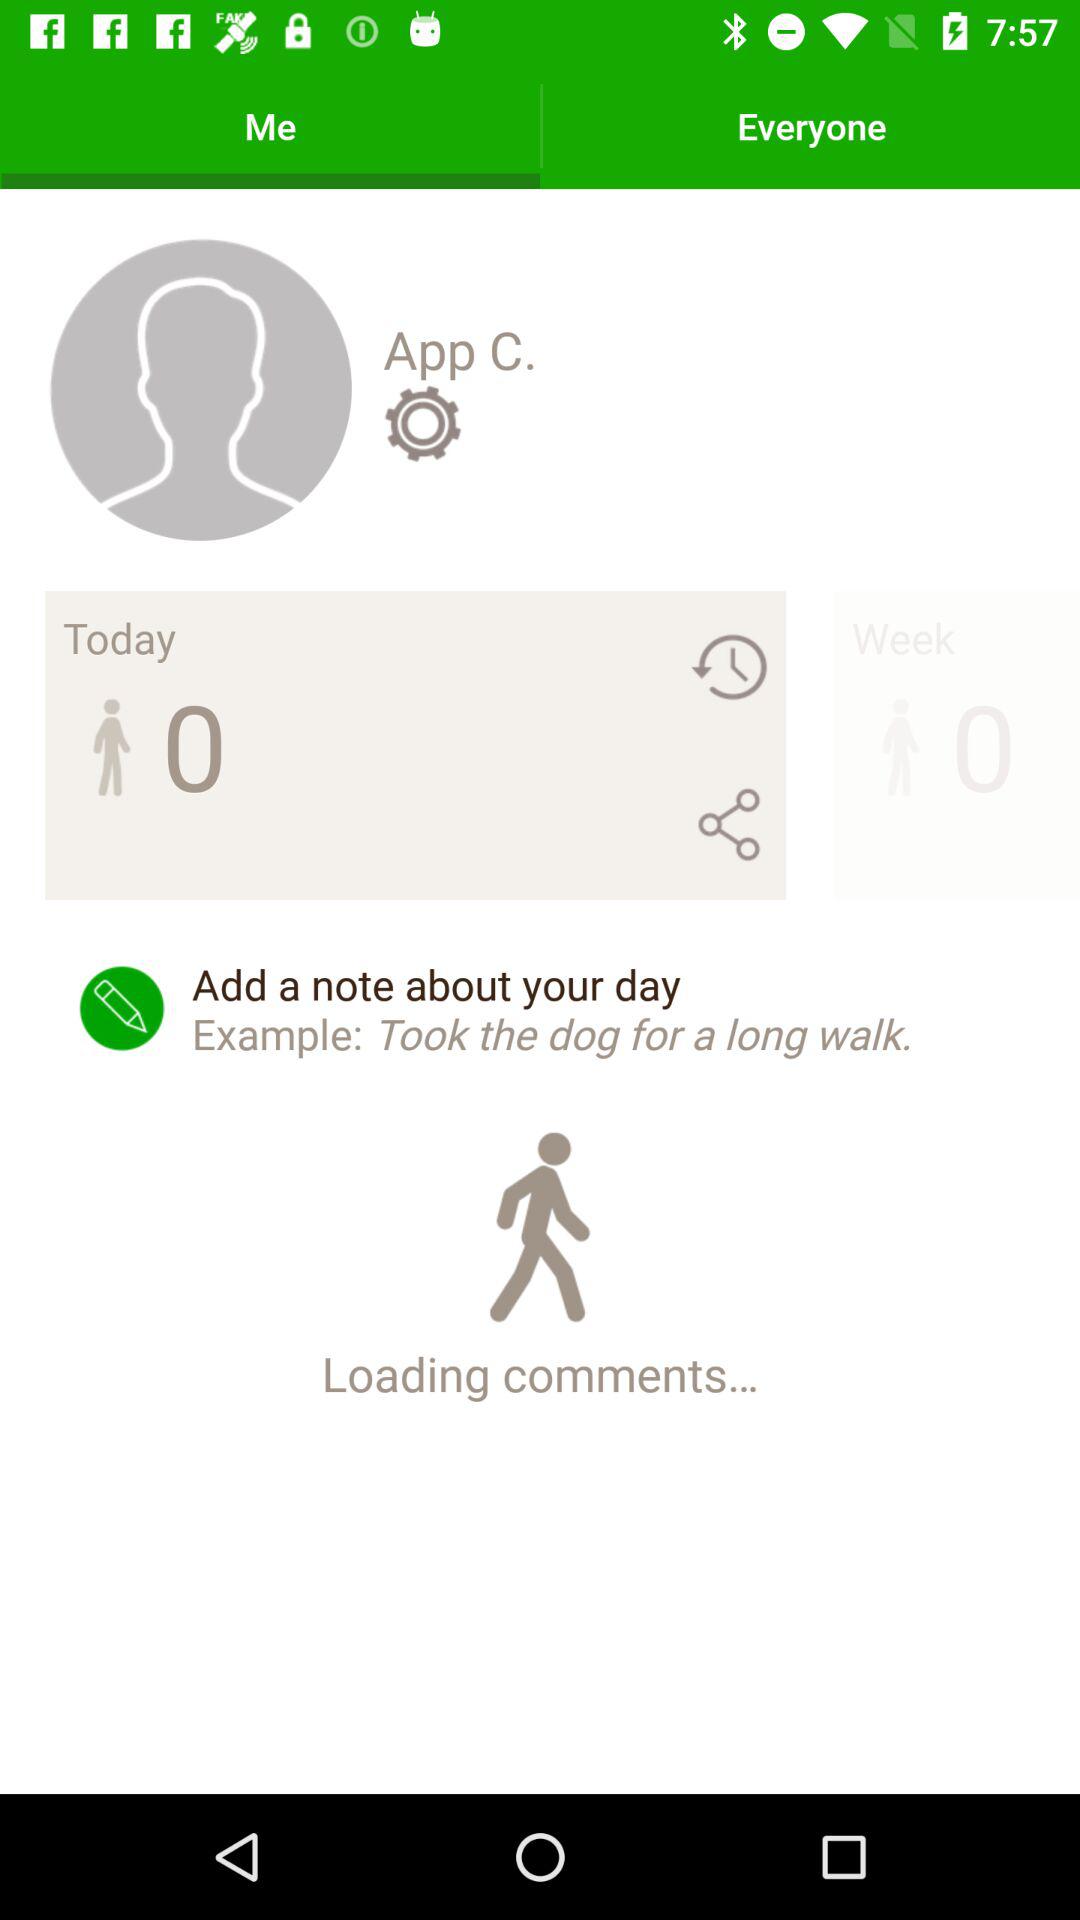  What do you see at coordinates (460, 349) in the screenshot?
I see `launch the app c. icon` at bounding box center [460, 349].